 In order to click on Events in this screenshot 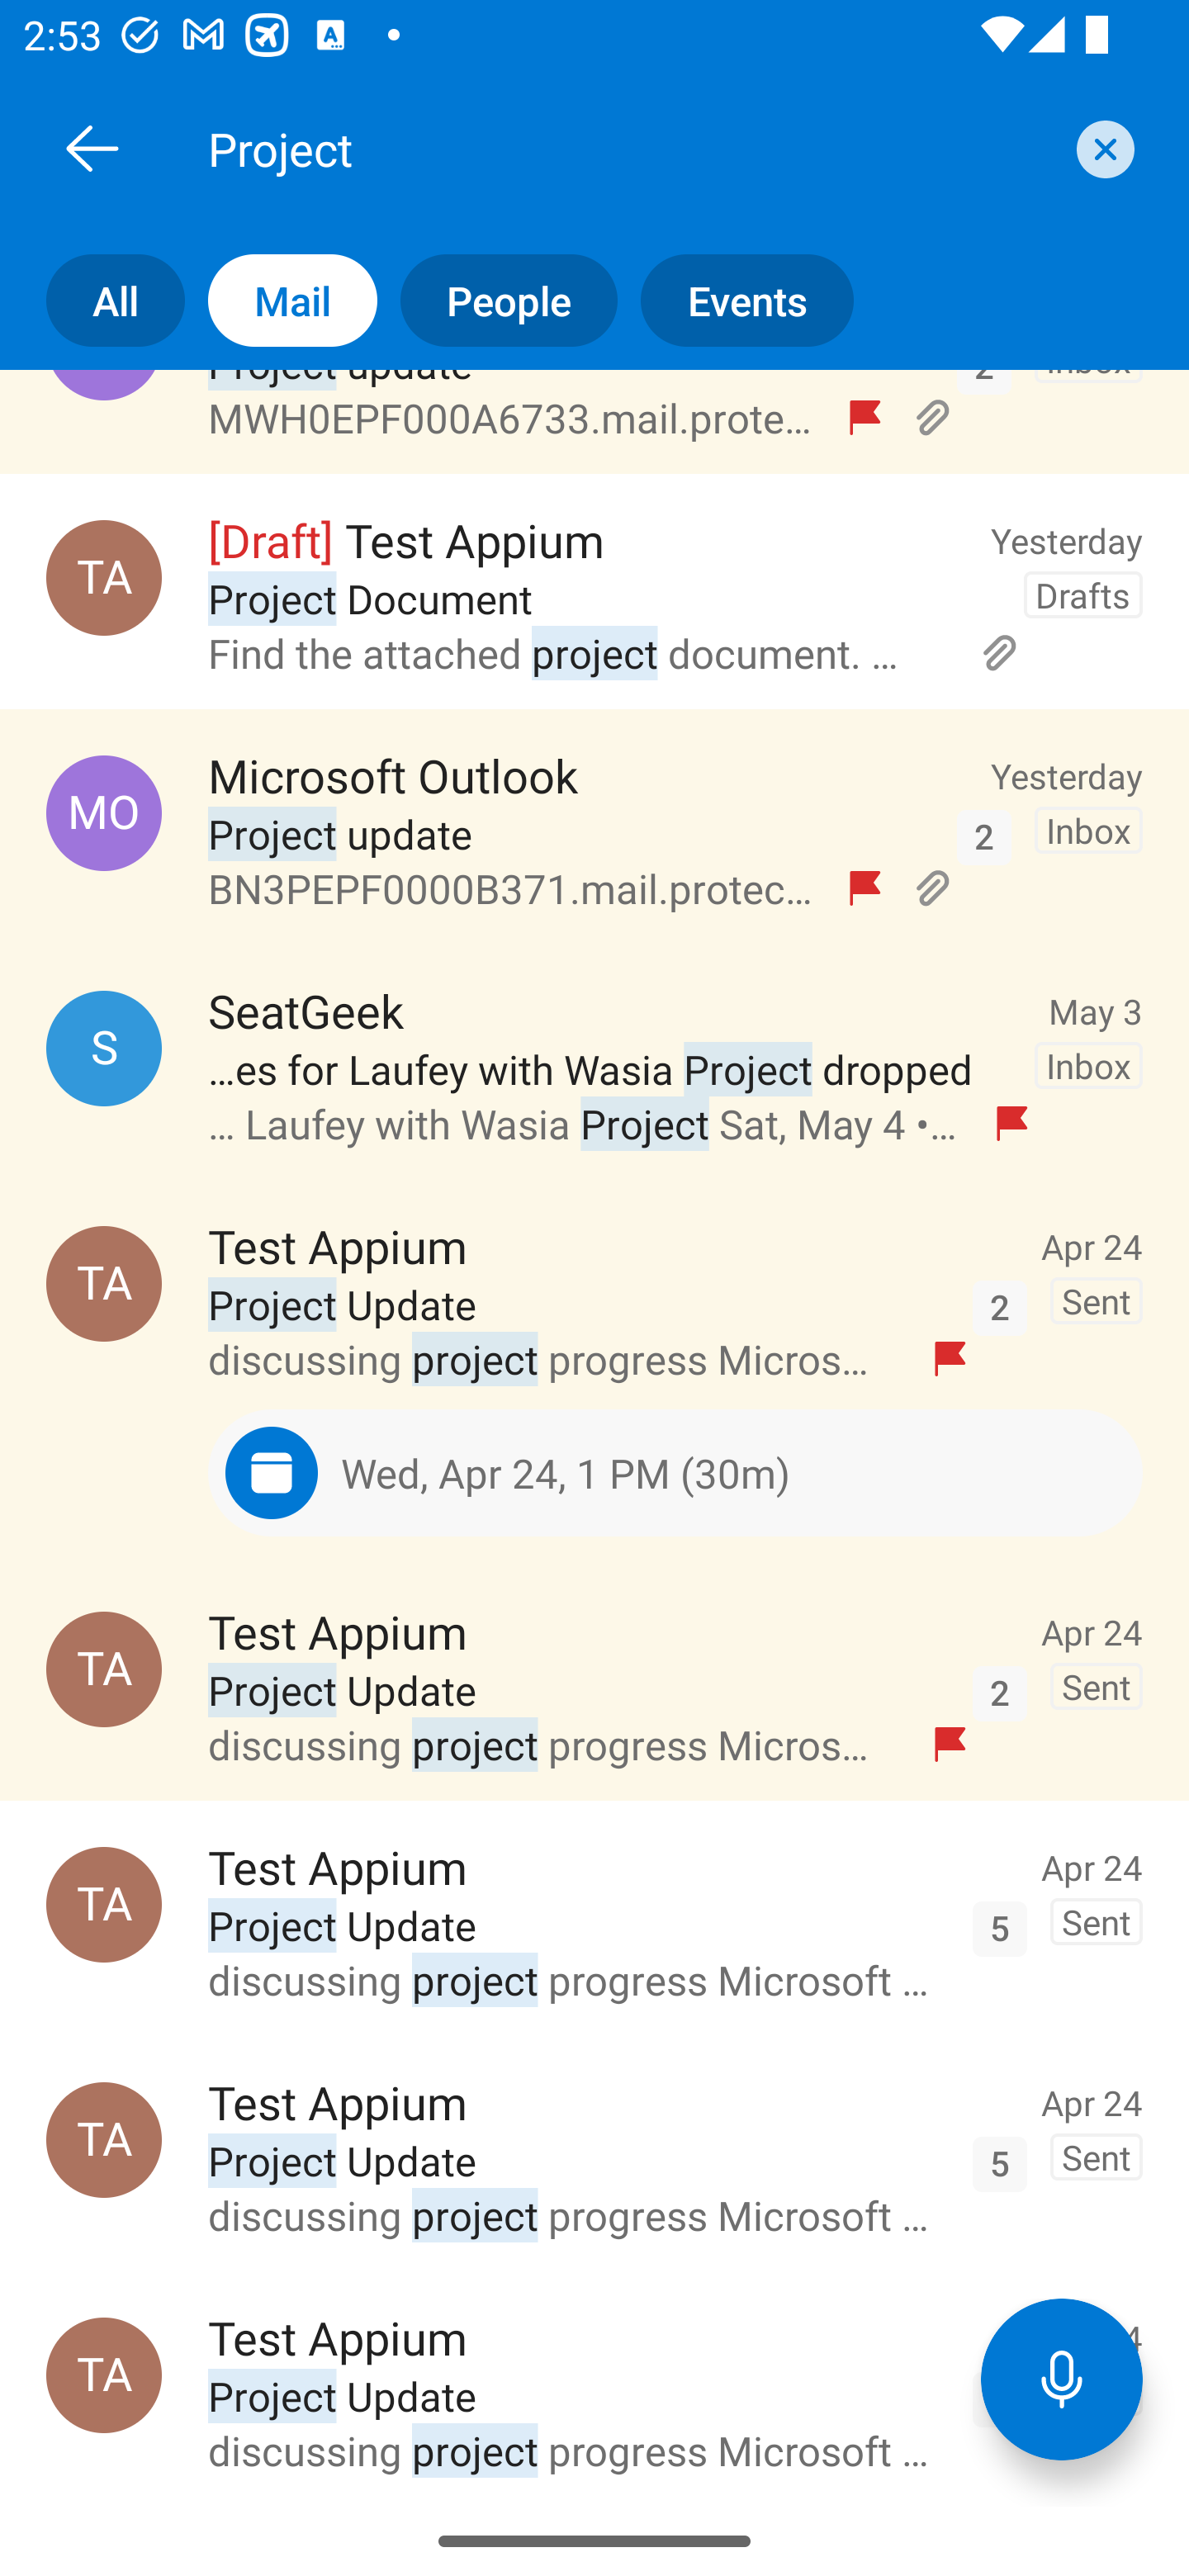, I will do `click(735, 301)`.